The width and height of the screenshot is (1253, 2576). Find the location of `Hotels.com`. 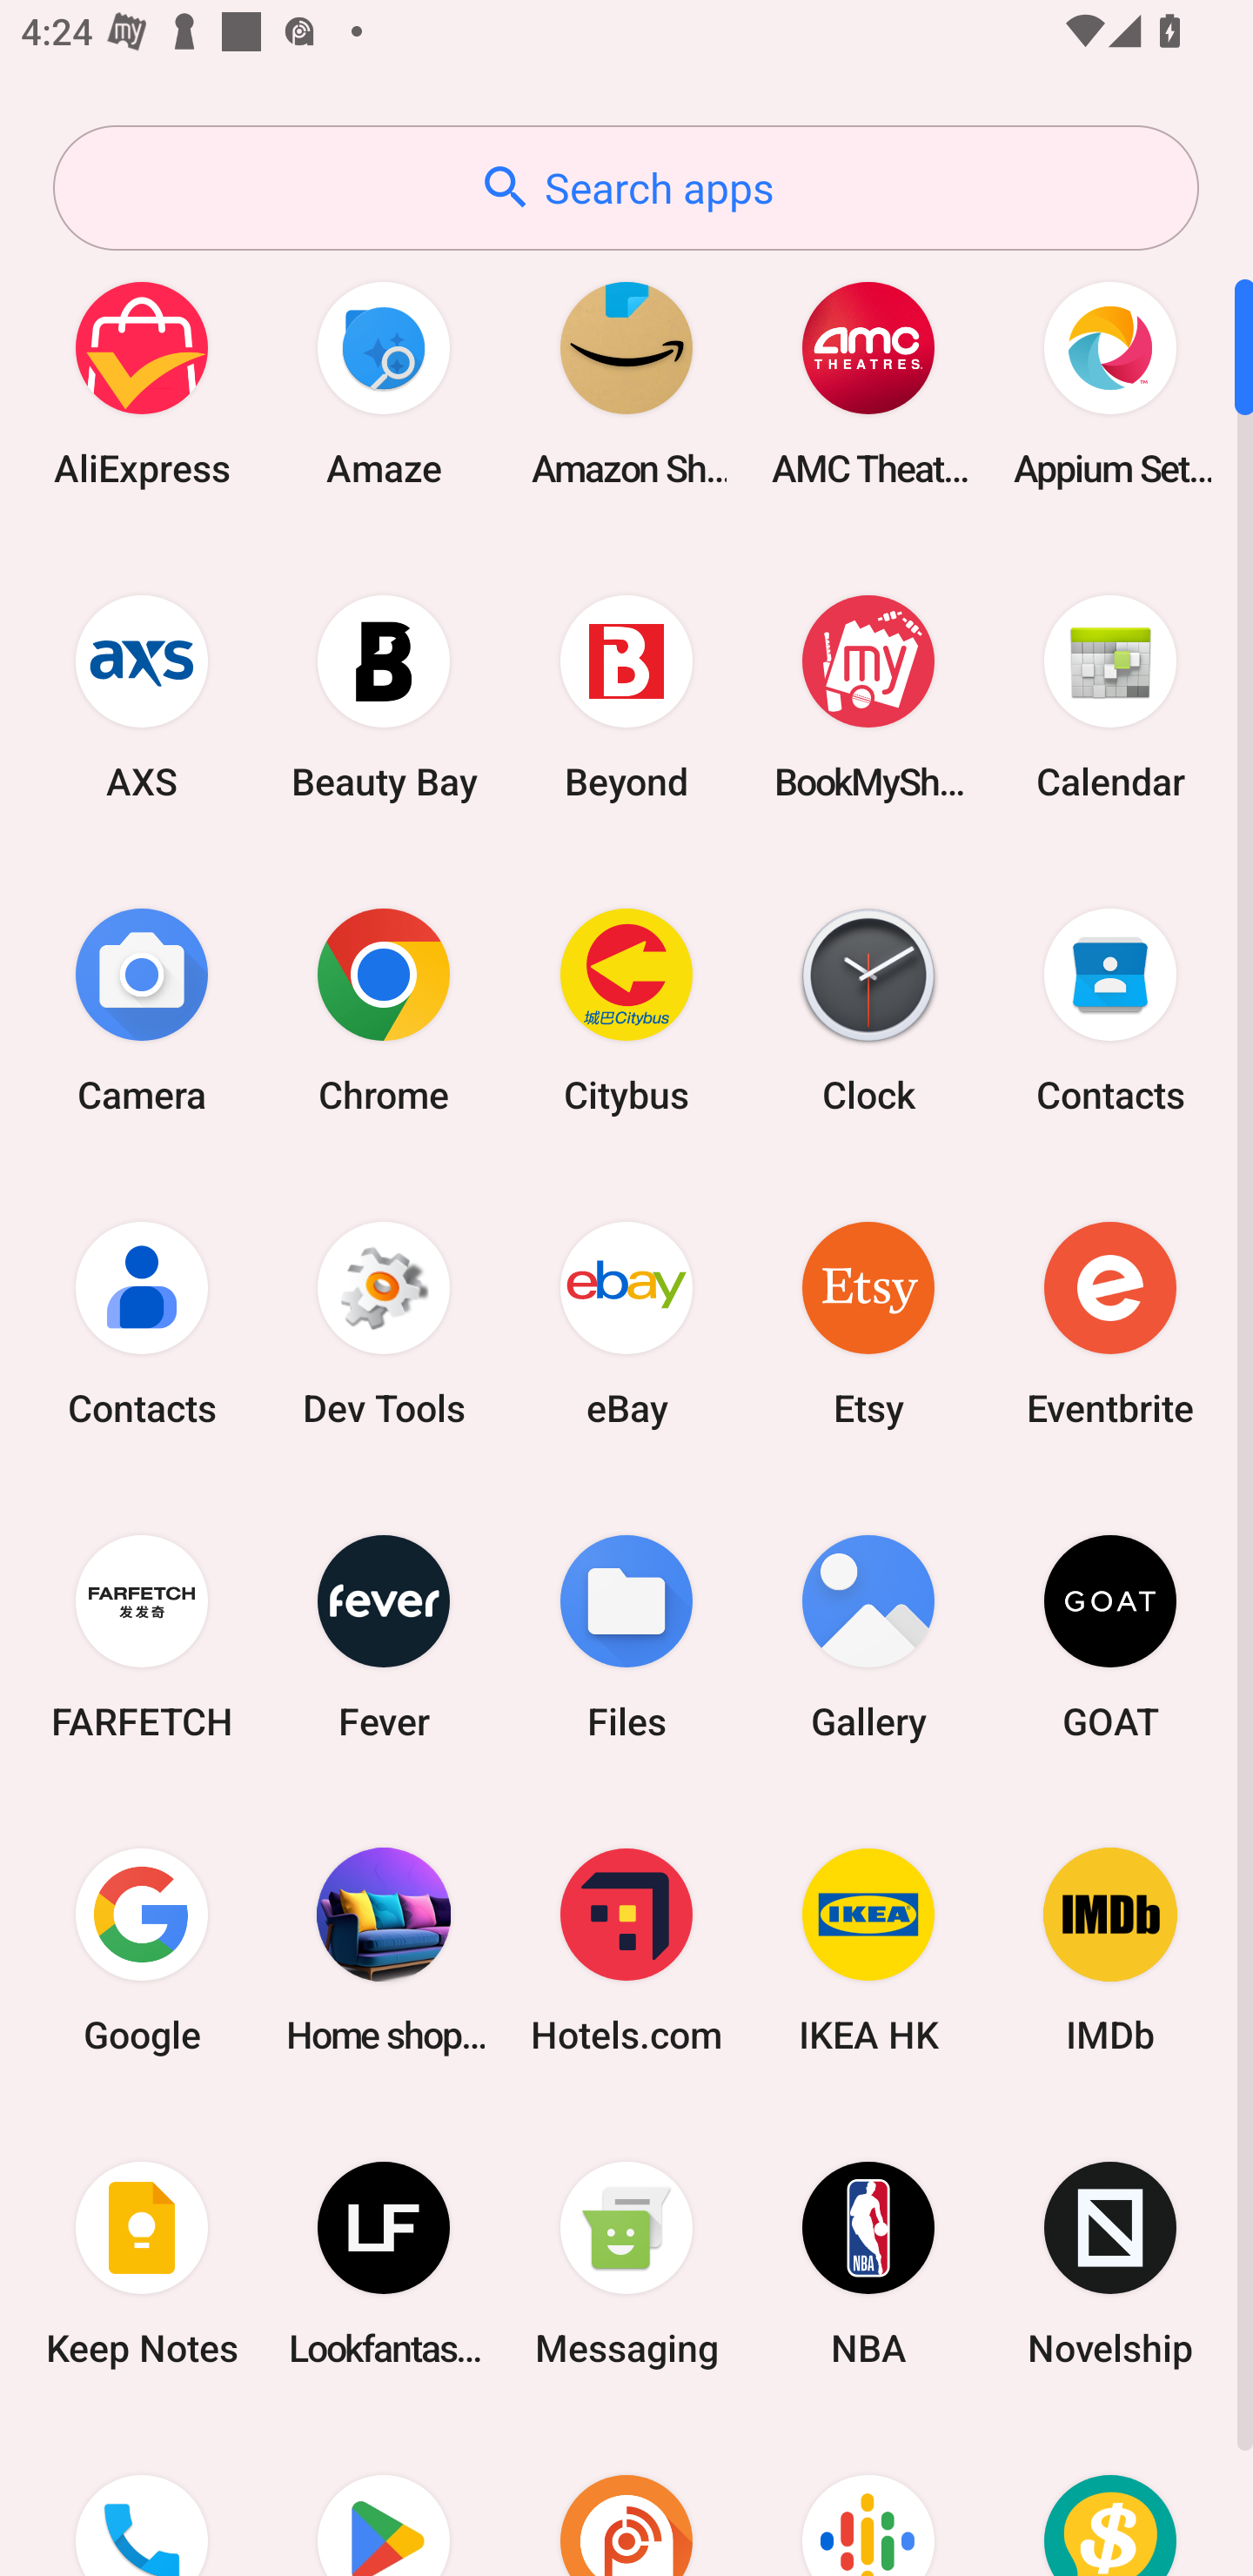

Hotels.com is located at coordinates (626, 1949).